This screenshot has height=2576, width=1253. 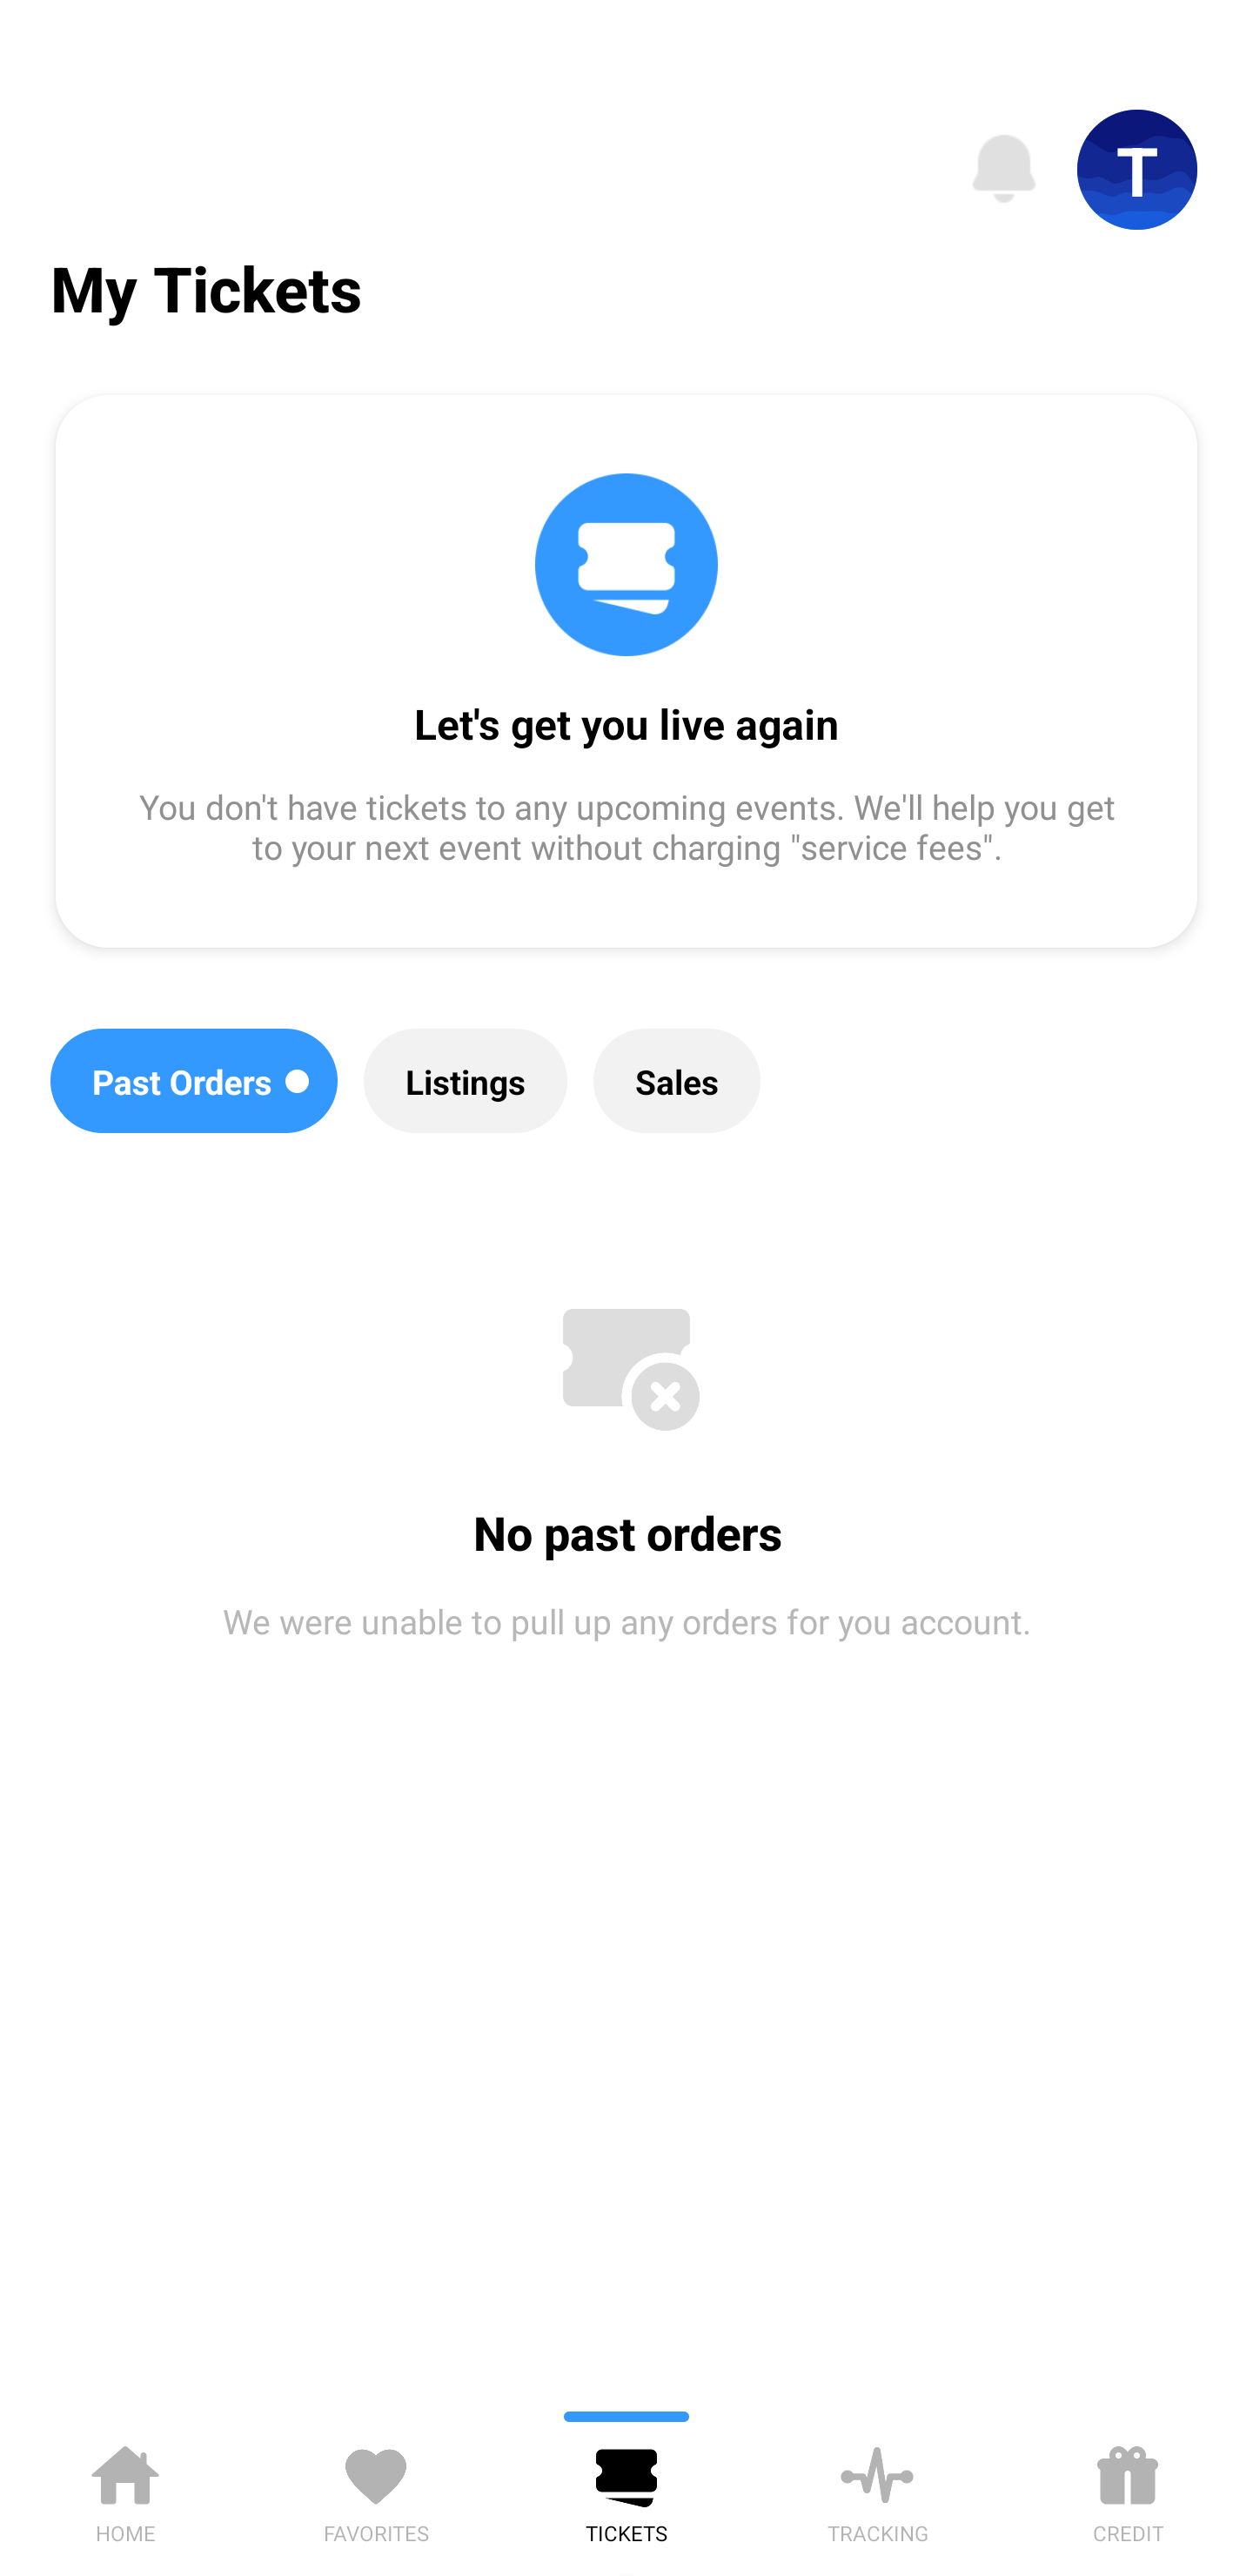 What do you see at coordinates (1137, 170) in the screenshot?
I see `T` at bounding box center [1137, 170].